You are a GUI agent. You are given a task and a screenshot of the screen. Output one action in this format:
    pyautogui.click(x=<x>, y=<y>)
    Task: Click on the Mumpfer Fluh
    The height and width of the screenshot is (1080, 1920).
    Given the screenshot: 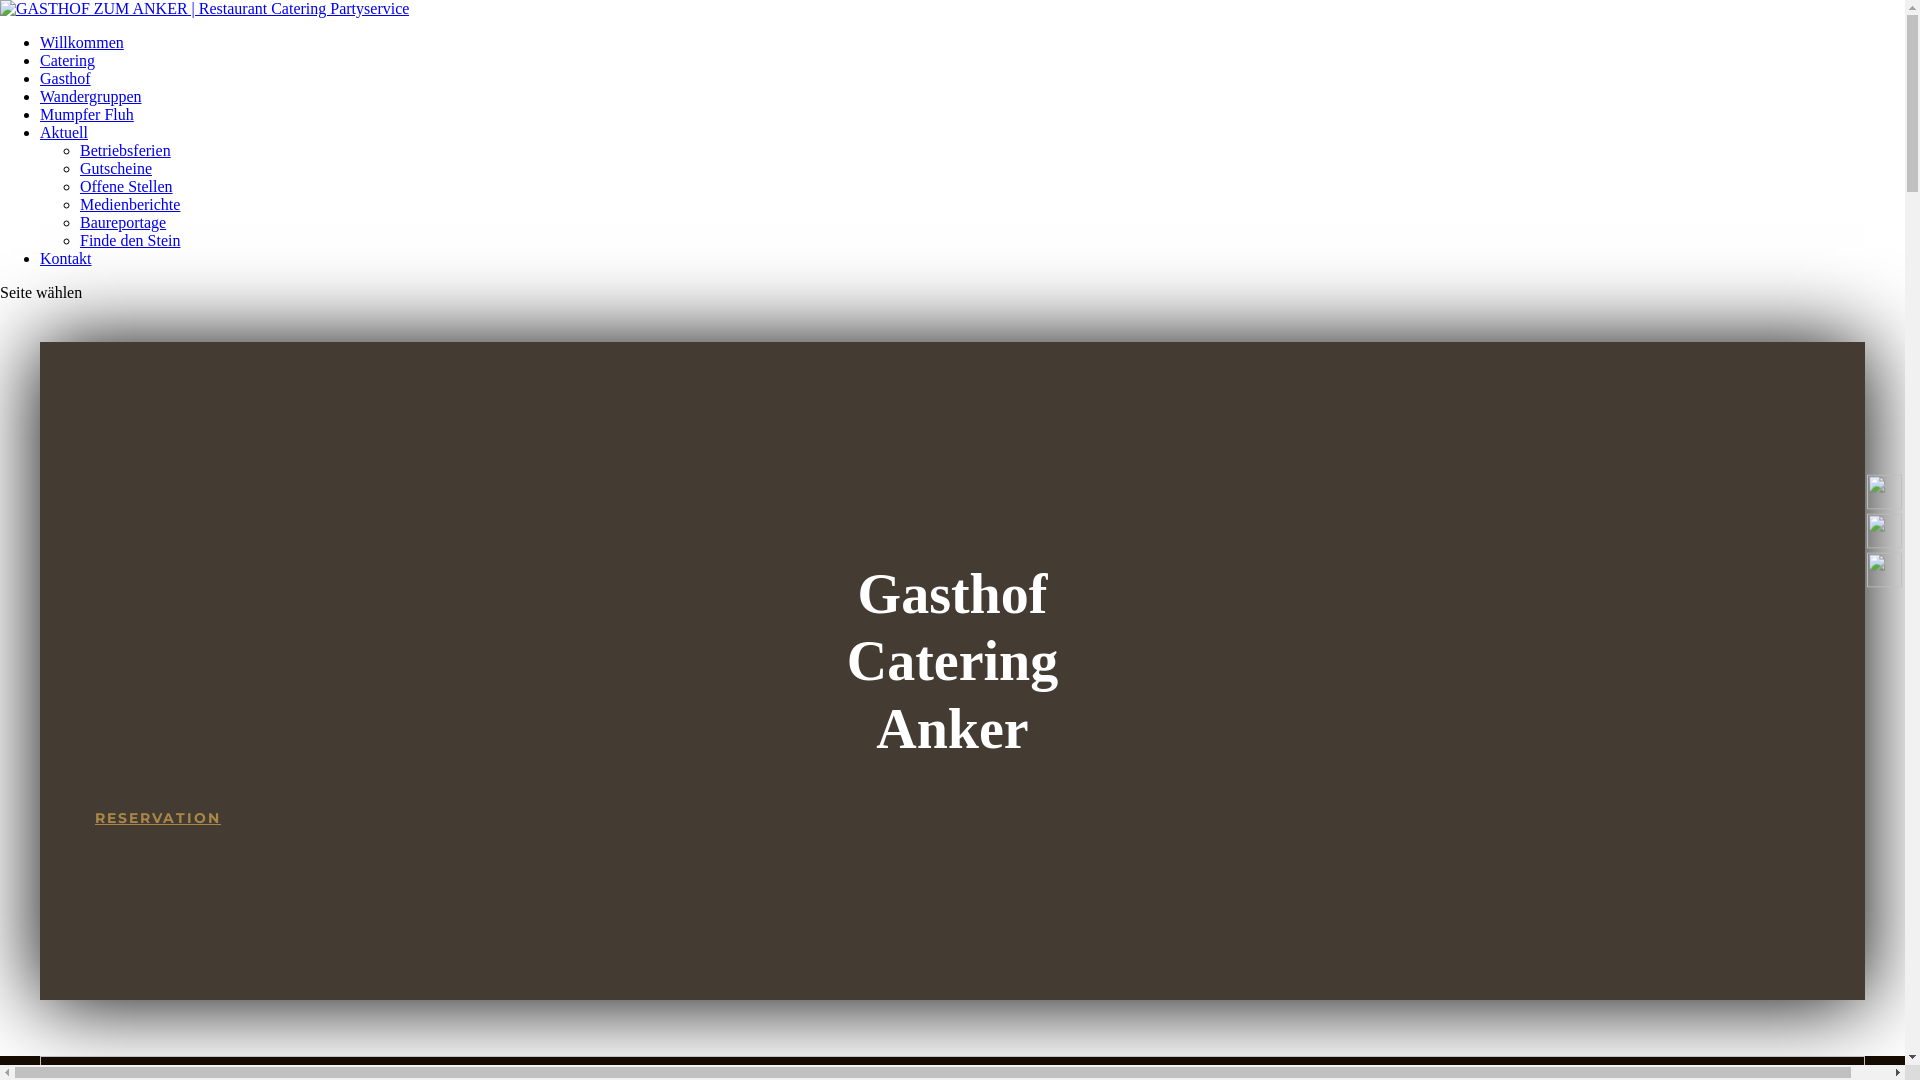 What is the action you would take?
    pyautogui.click(x=87, y=114)
    